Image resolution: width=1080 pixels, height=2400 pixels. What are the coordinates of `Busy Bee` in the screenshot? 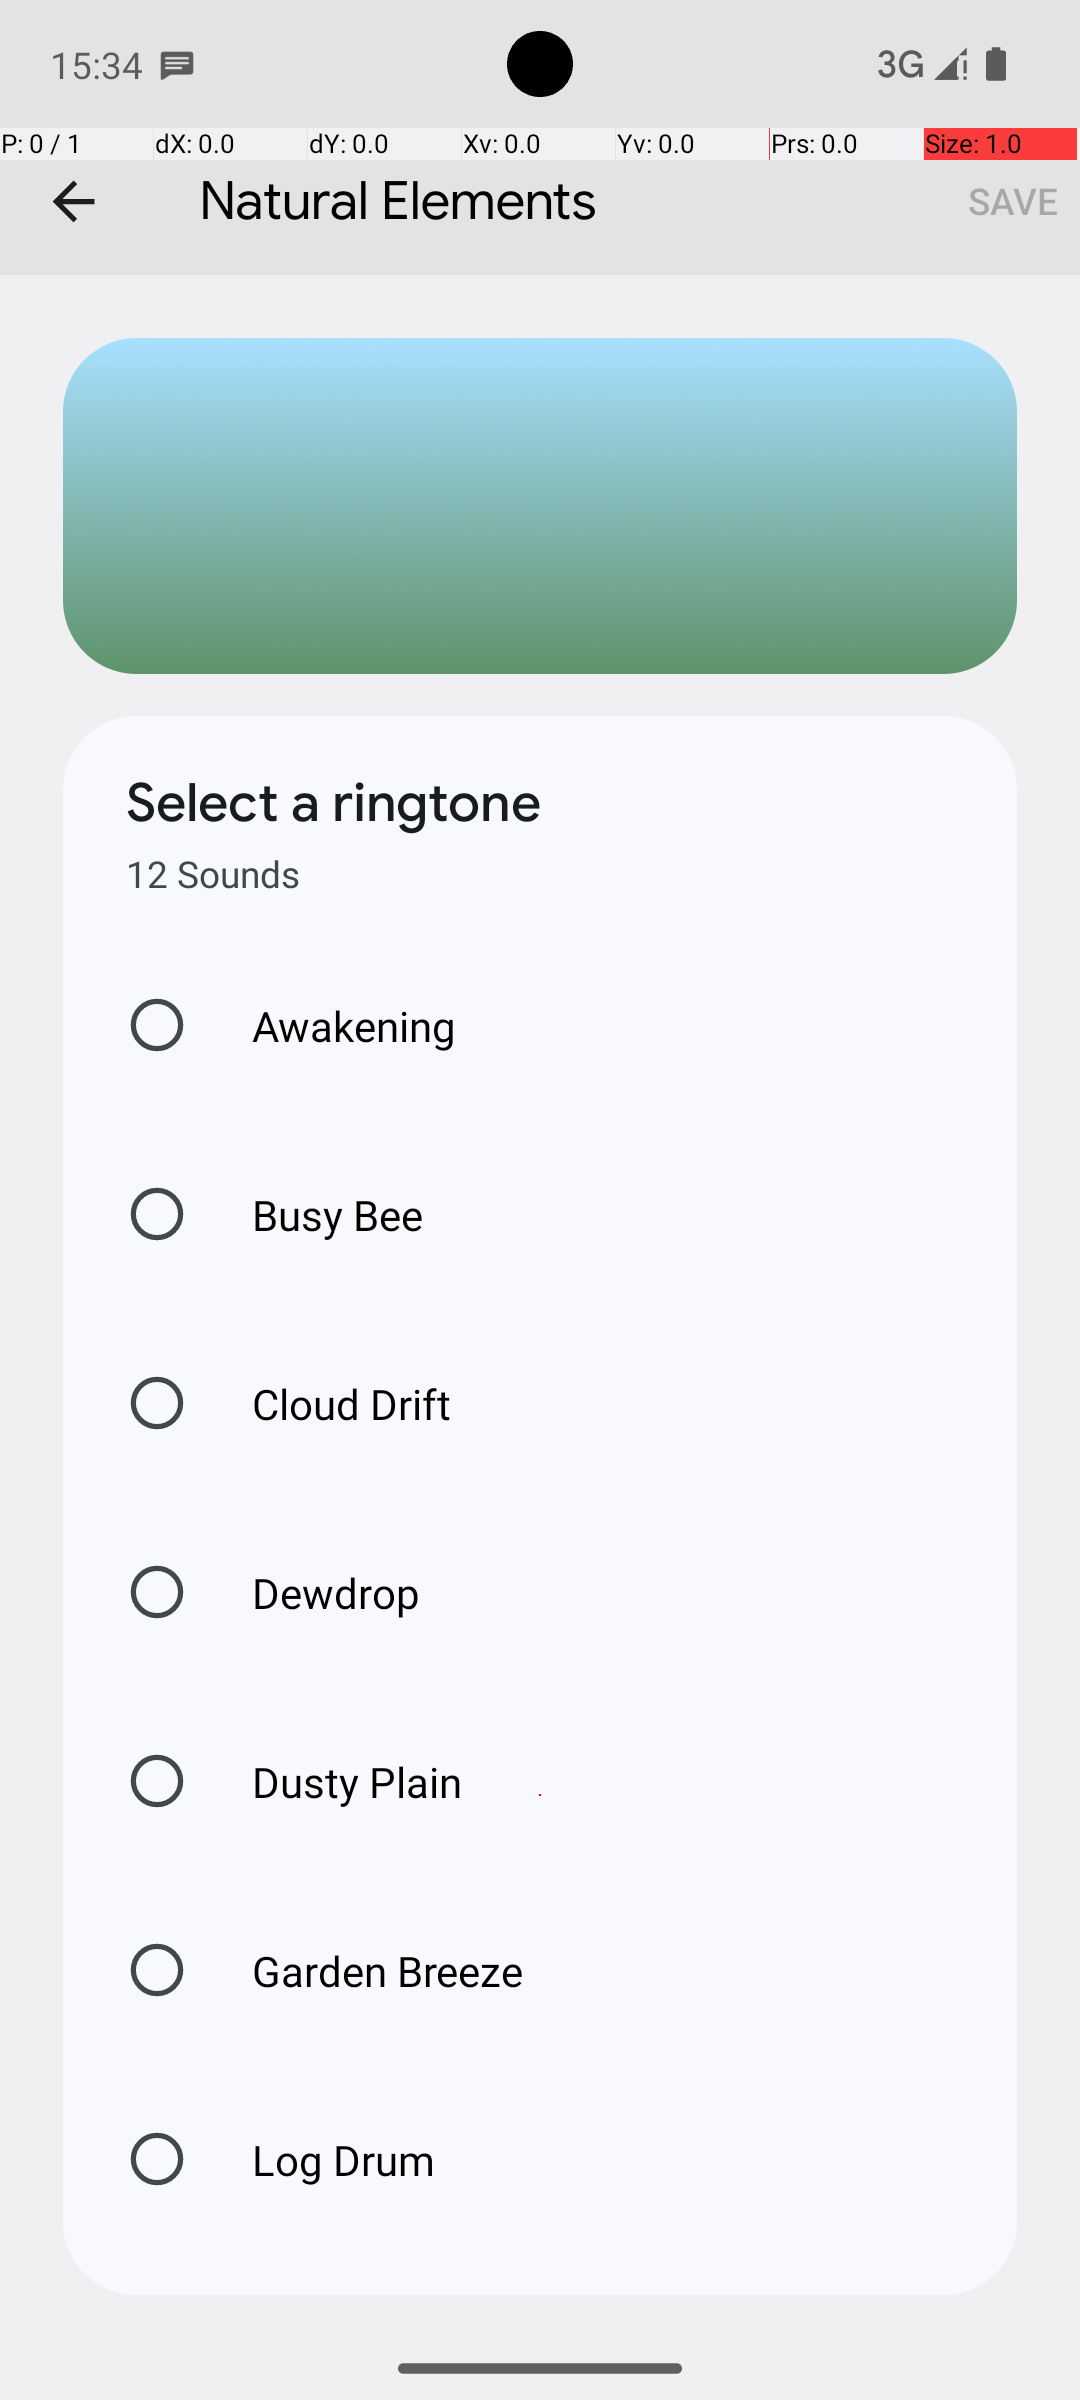 It's located at (316, 1214).